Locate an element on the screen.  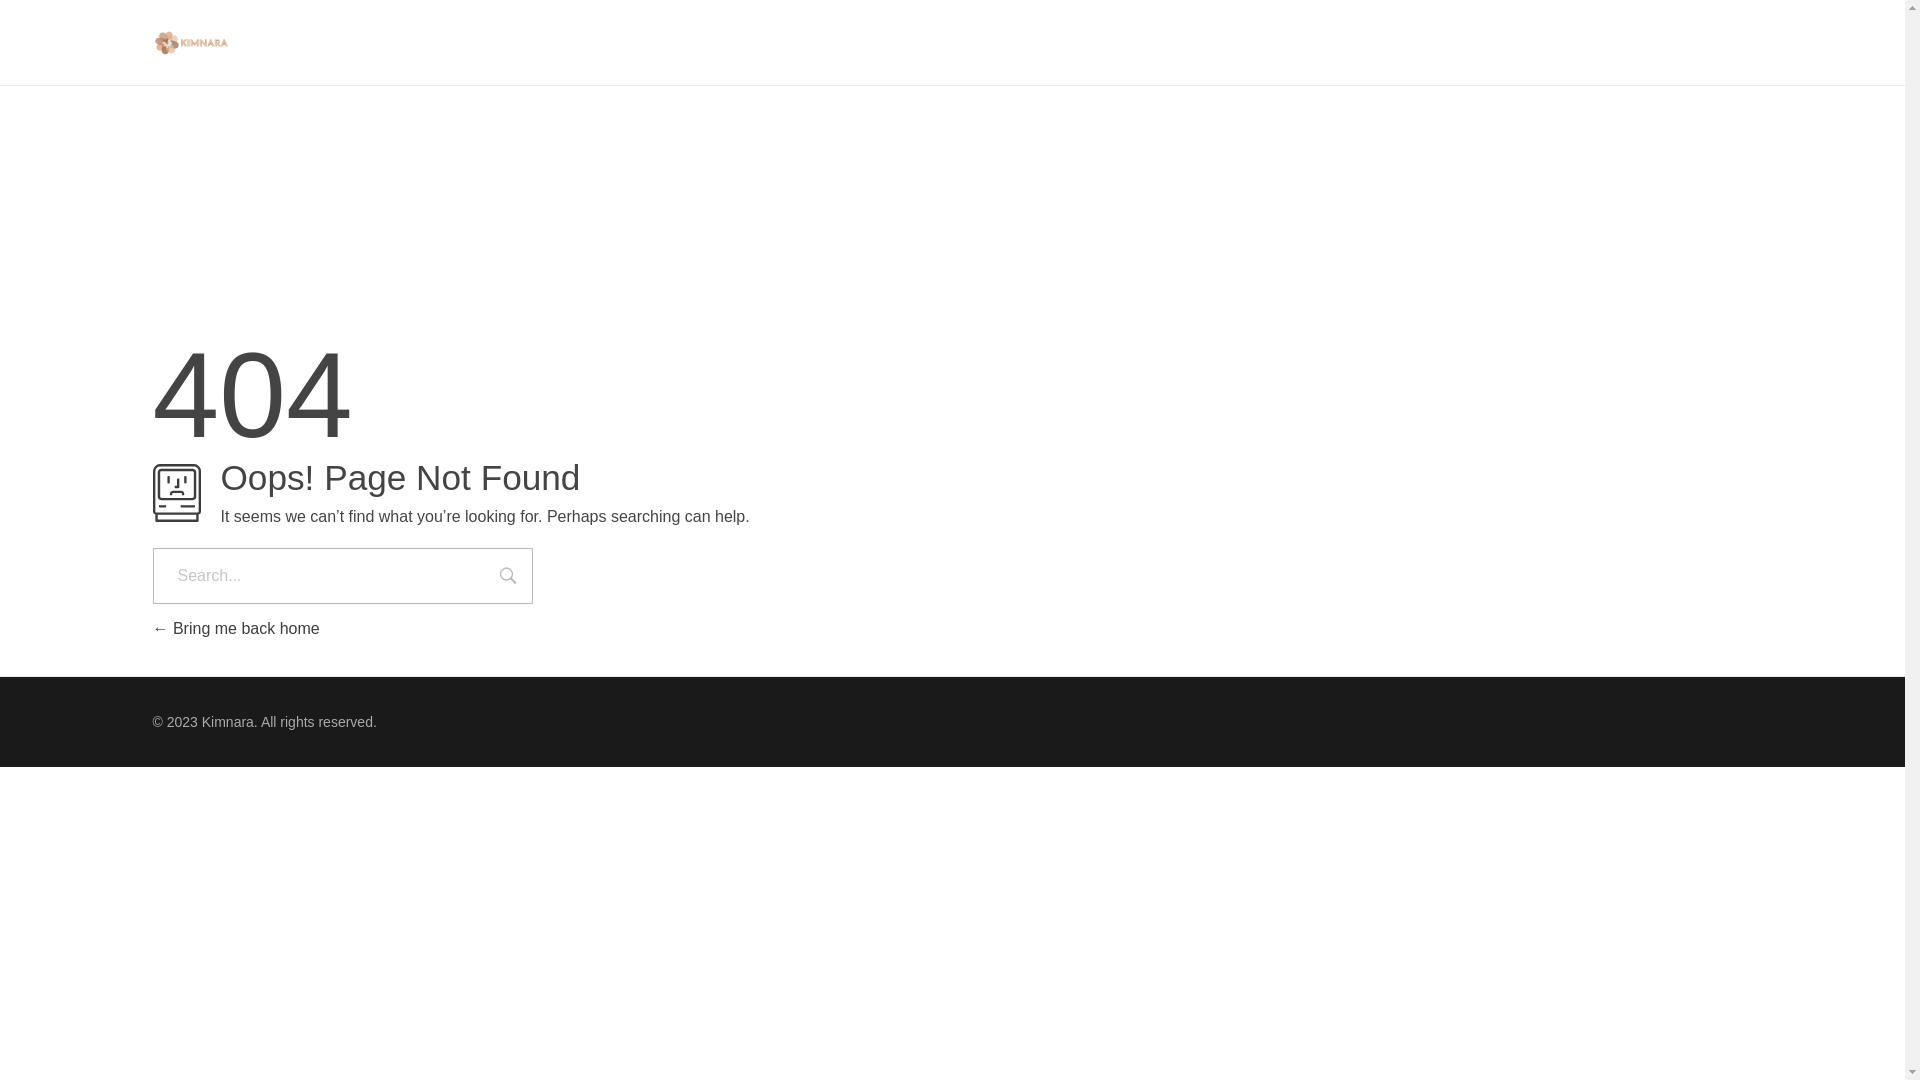
Kimnara is located at coordinates (200, 86).